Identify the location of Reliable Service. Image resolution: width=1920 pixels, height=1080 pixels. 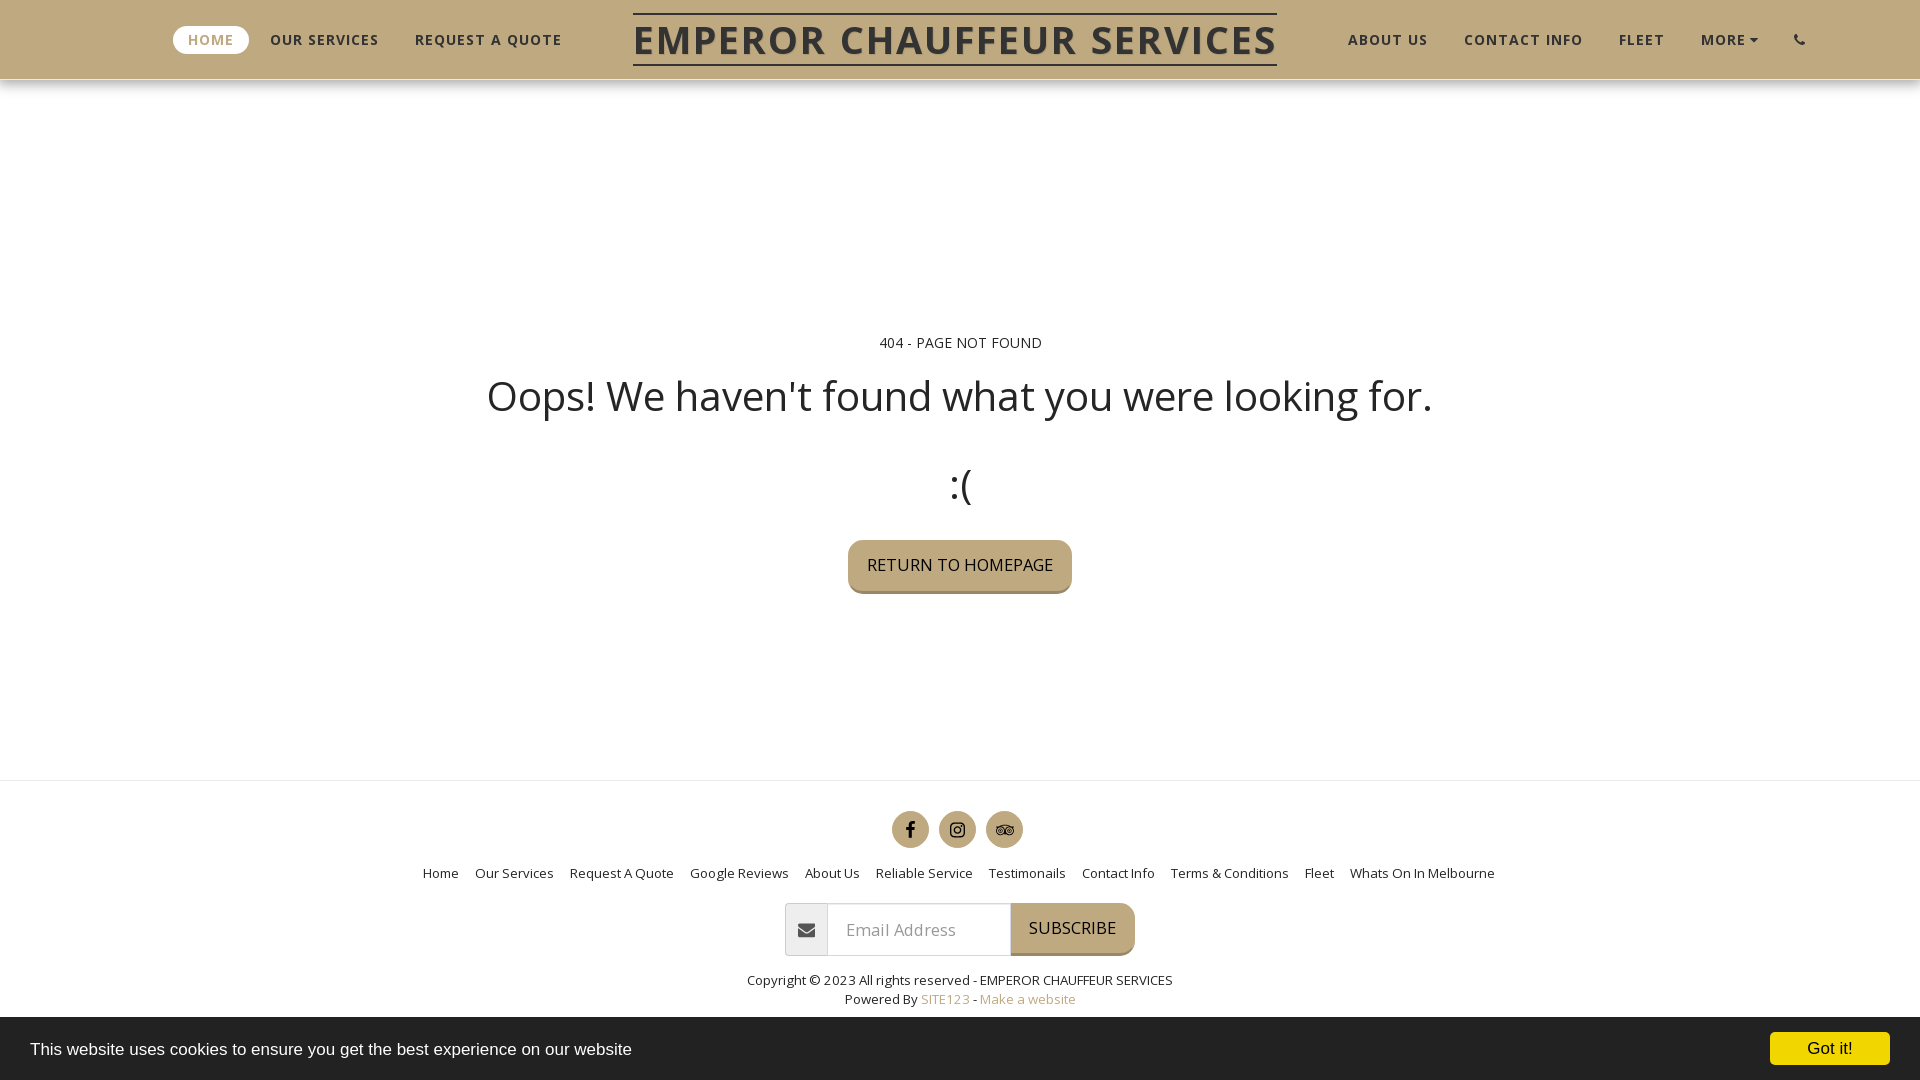
(924, 872).